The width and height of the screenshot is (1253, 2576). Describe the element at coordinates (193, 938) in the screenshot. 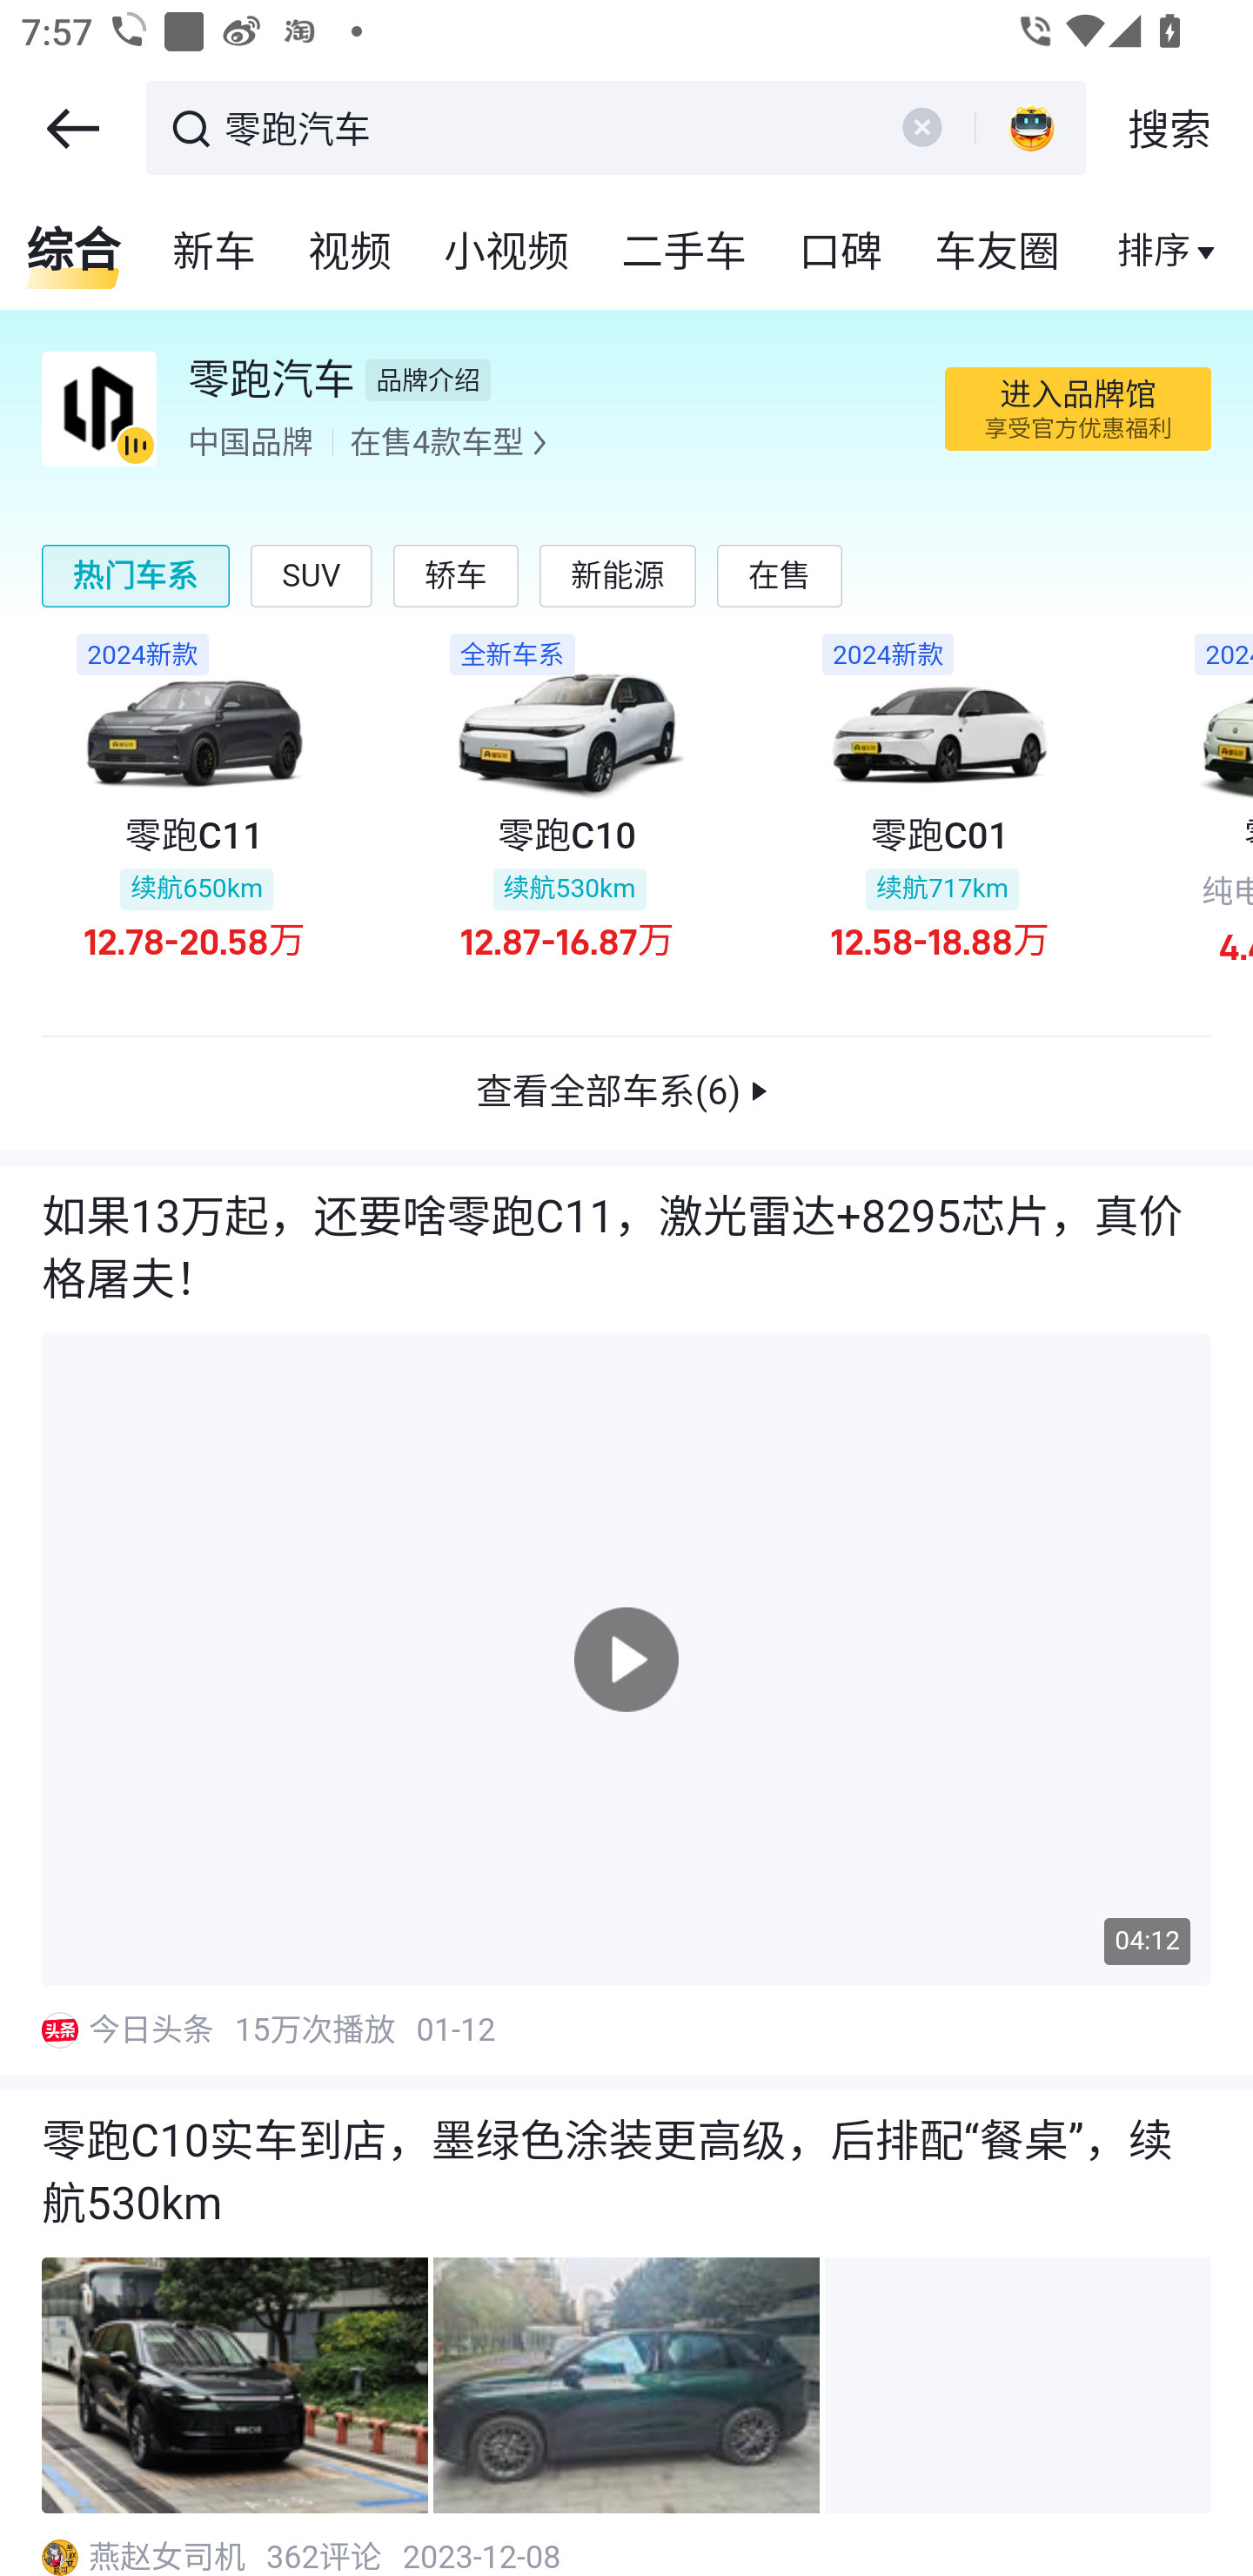

I see `12.78-20.58万` at that location.